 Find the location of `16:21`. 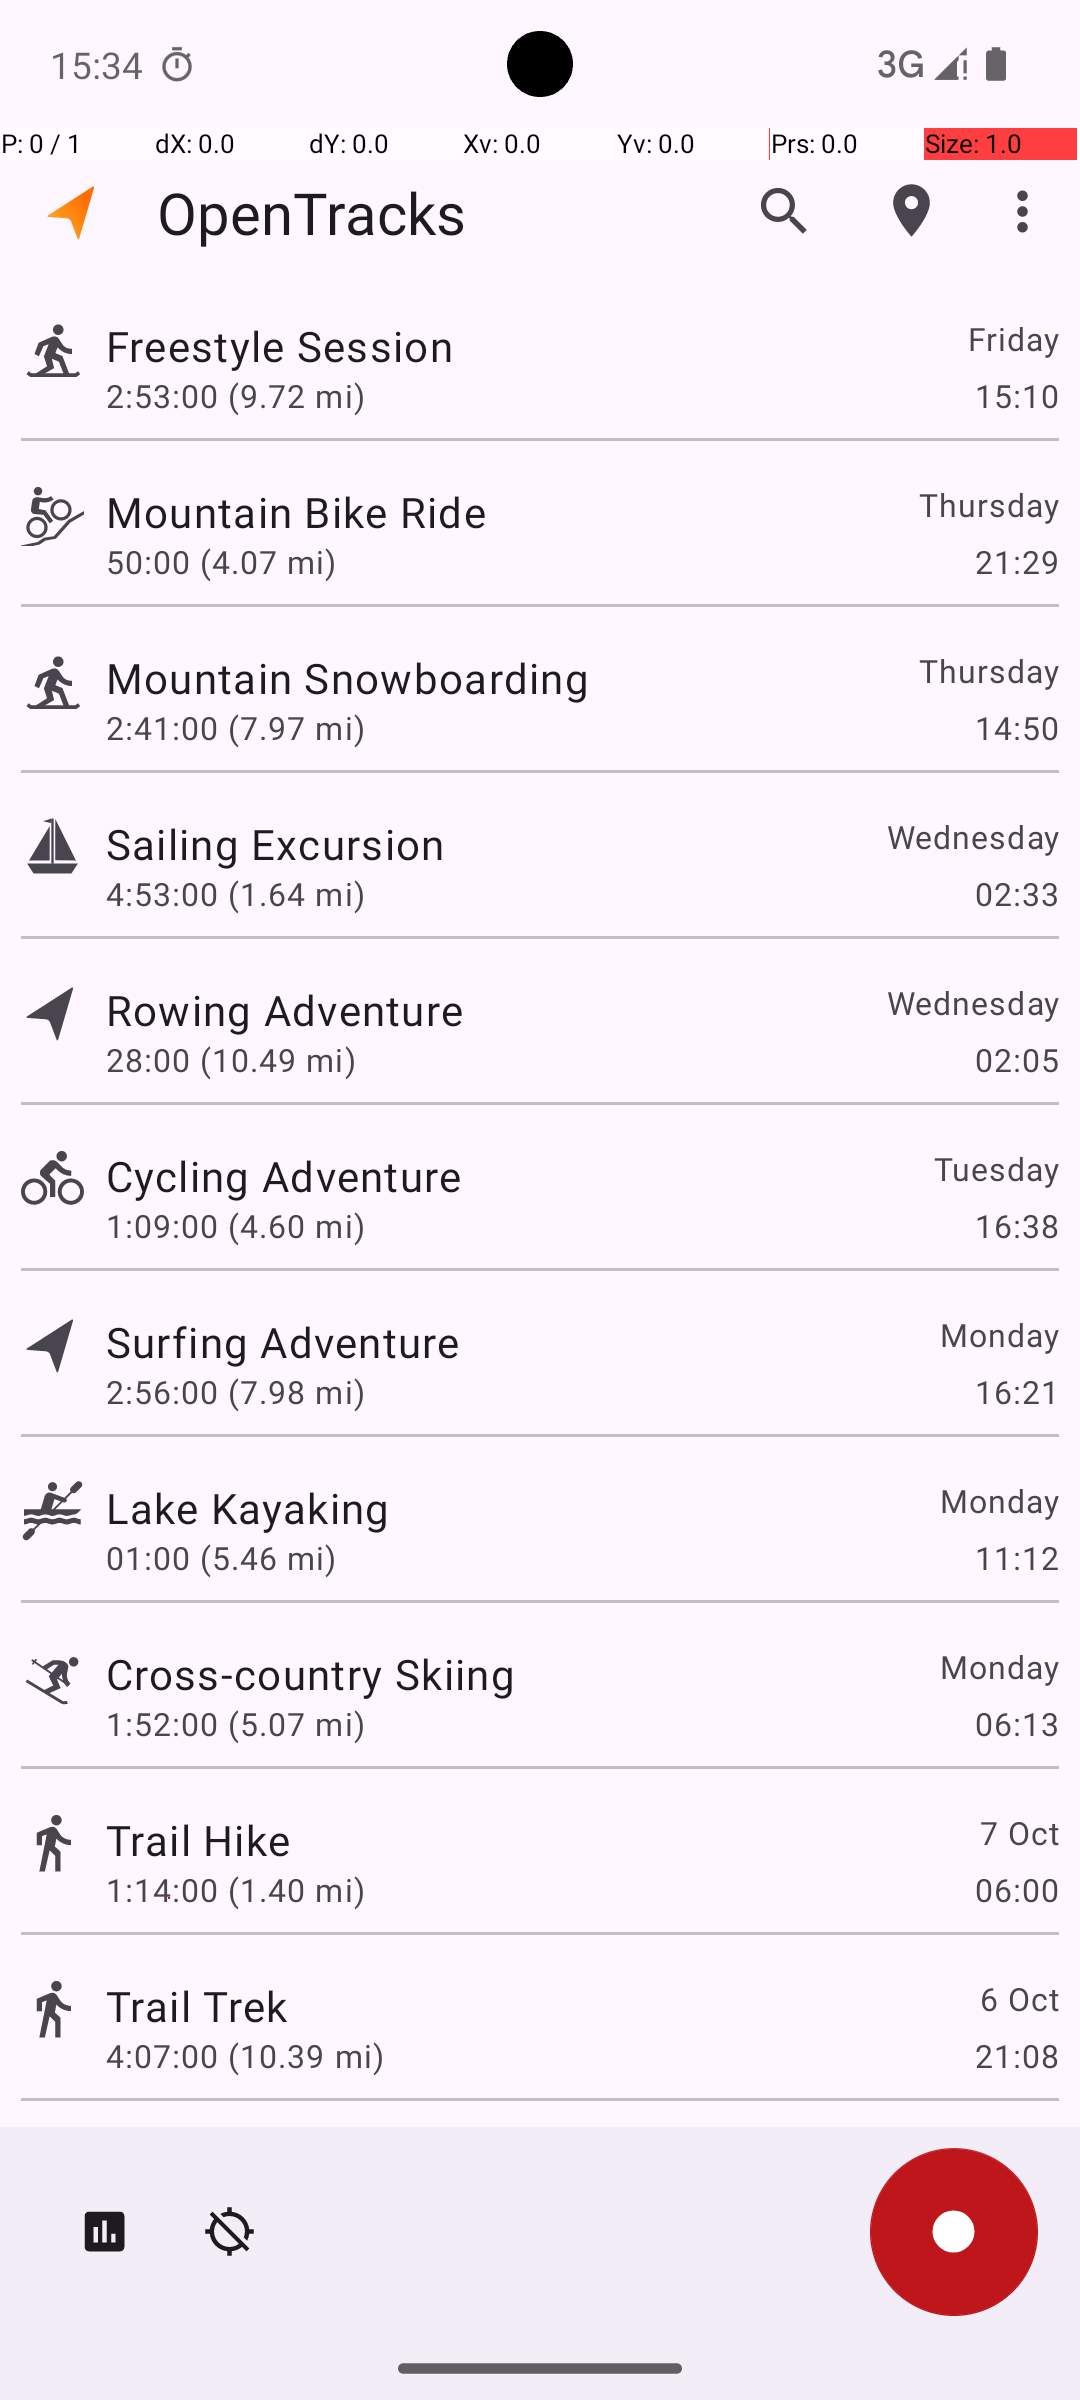

16:21 is located at coordinates (1016, 1392).